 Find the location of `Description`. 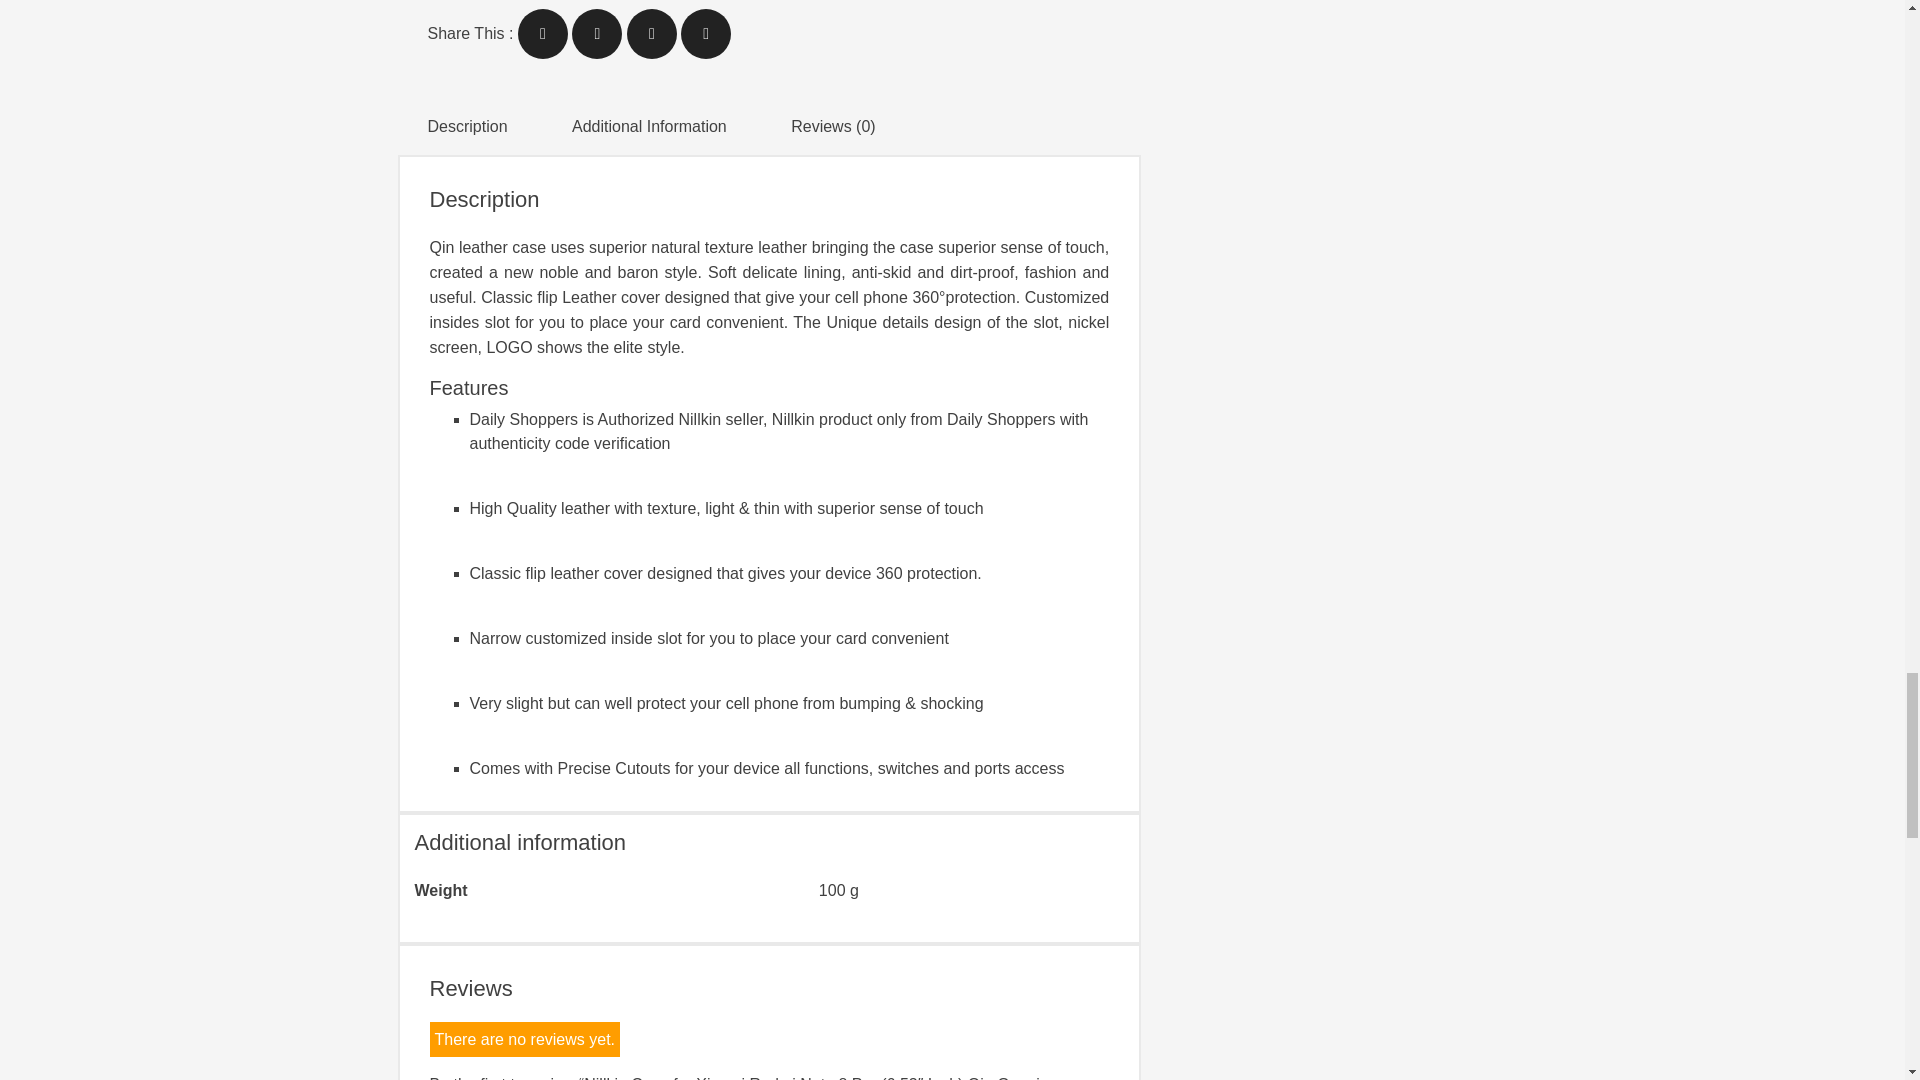

Description is located at coordinates (468, 127).